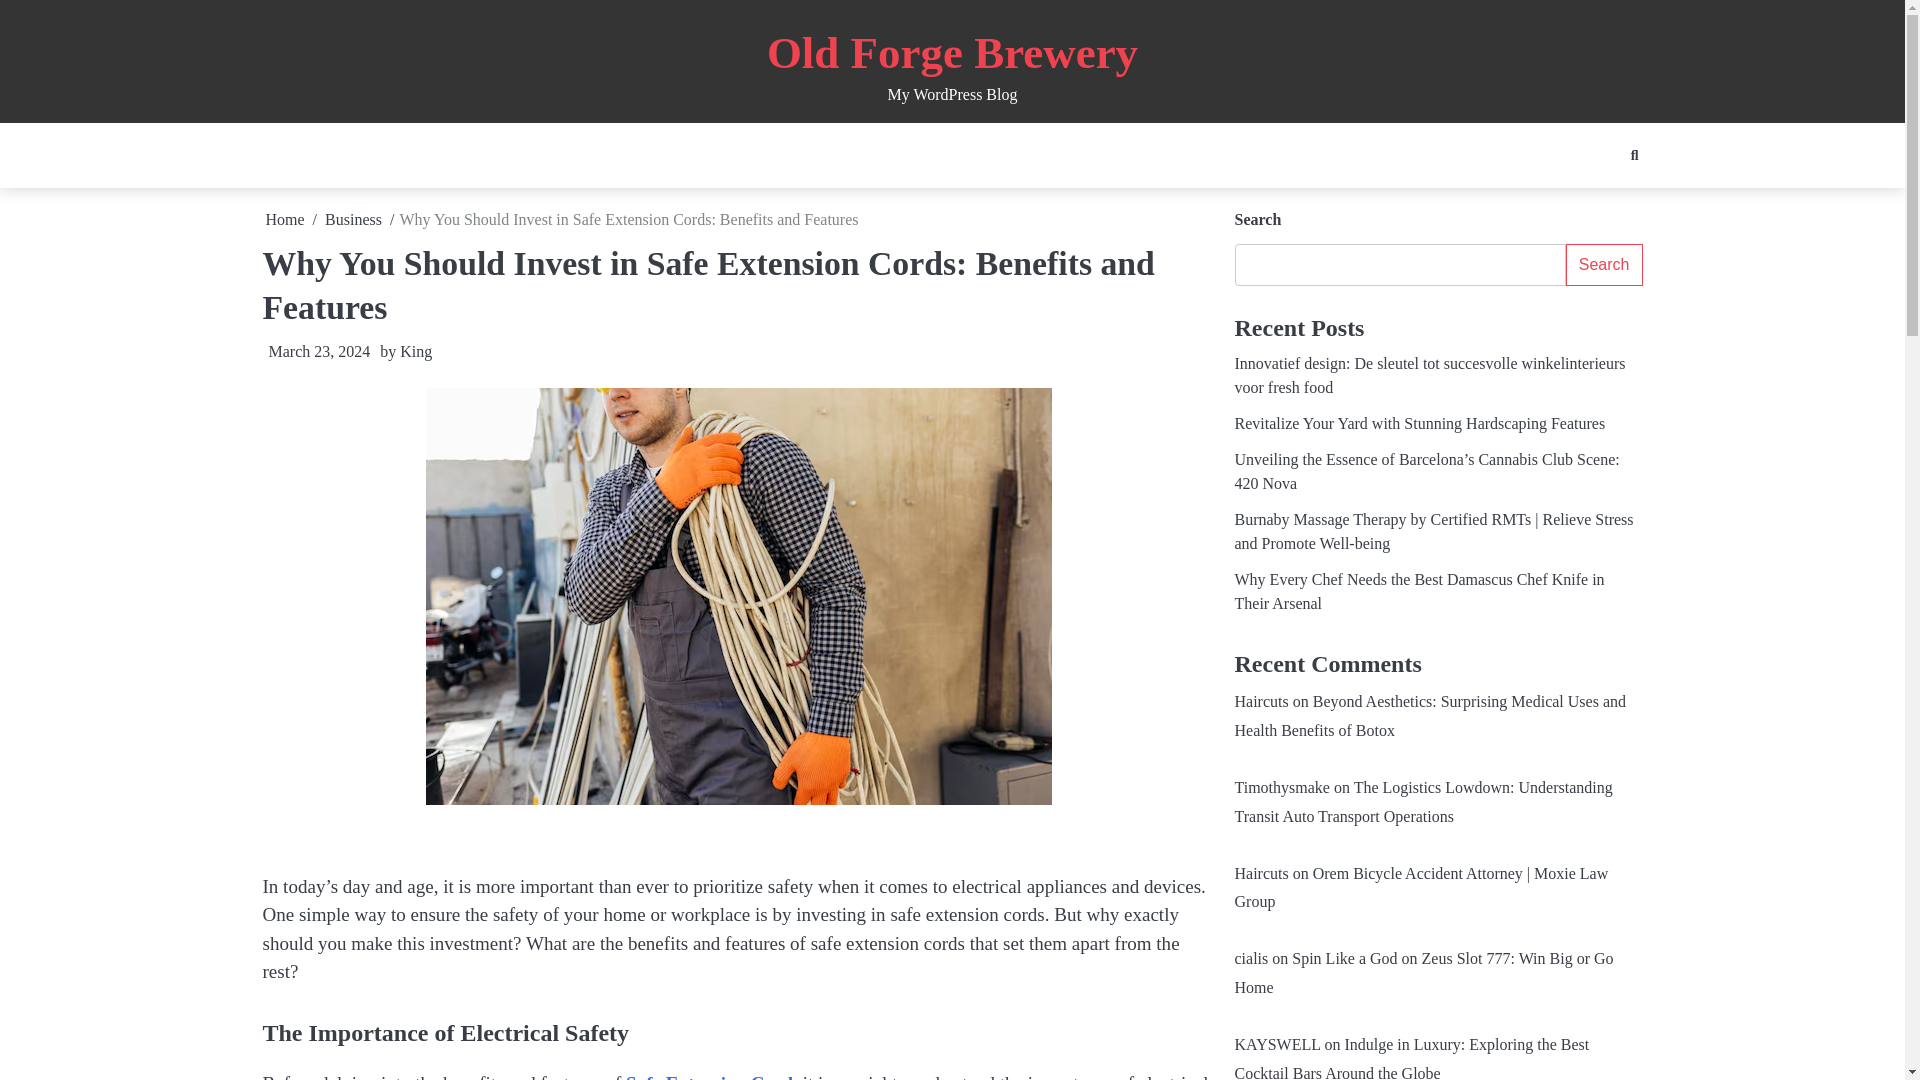 This screenshot has height=1080, width=1920. I want to click on March 23, 2024, so click(316, 351).